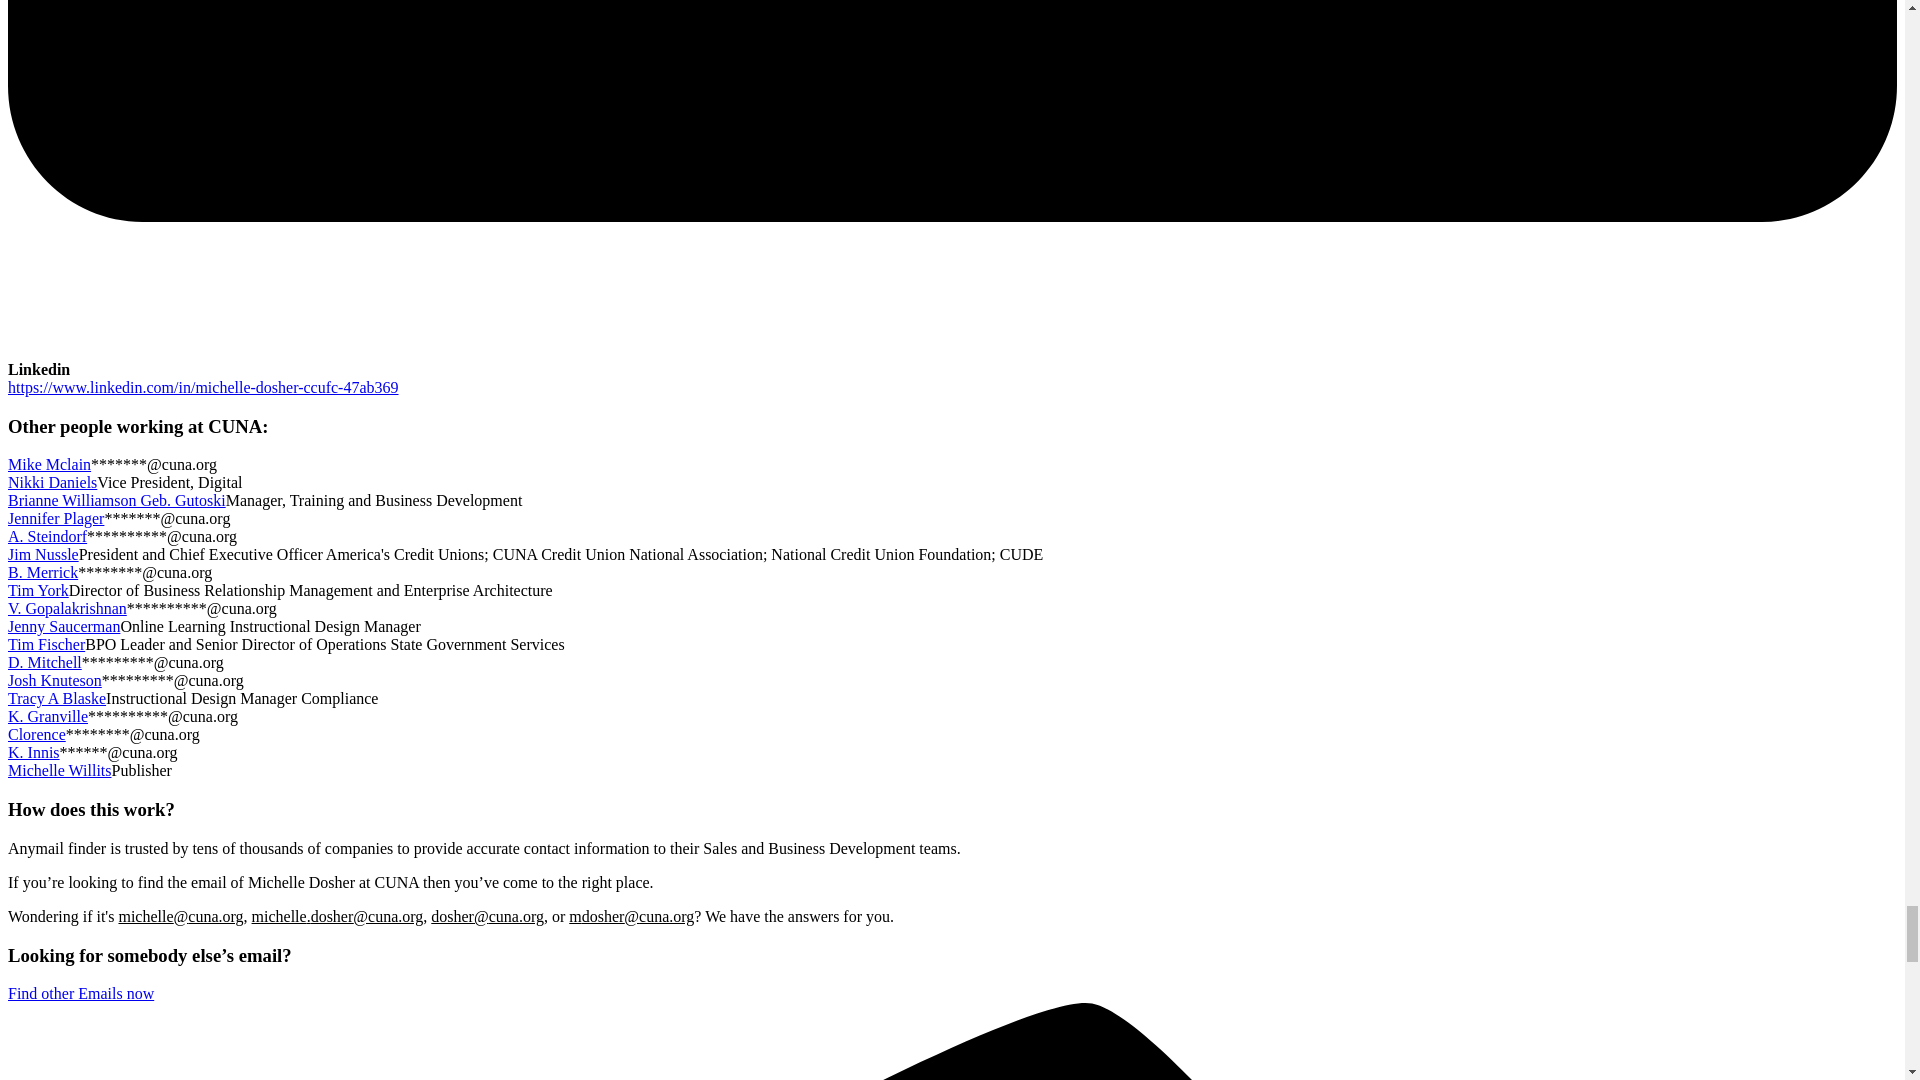  I want to click on Nikki Daniels, so click(52, 482).